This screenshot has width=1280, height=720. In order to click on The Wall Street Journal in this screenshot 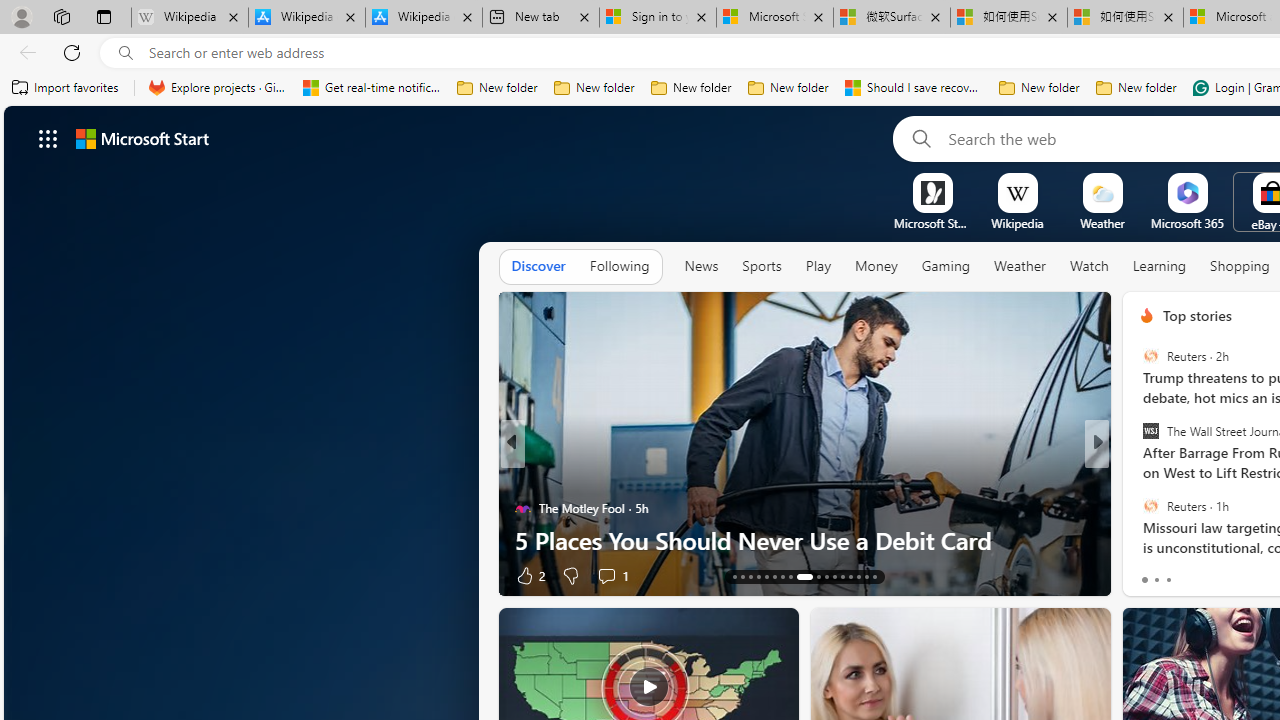, I will do `click(1150, 431)`.